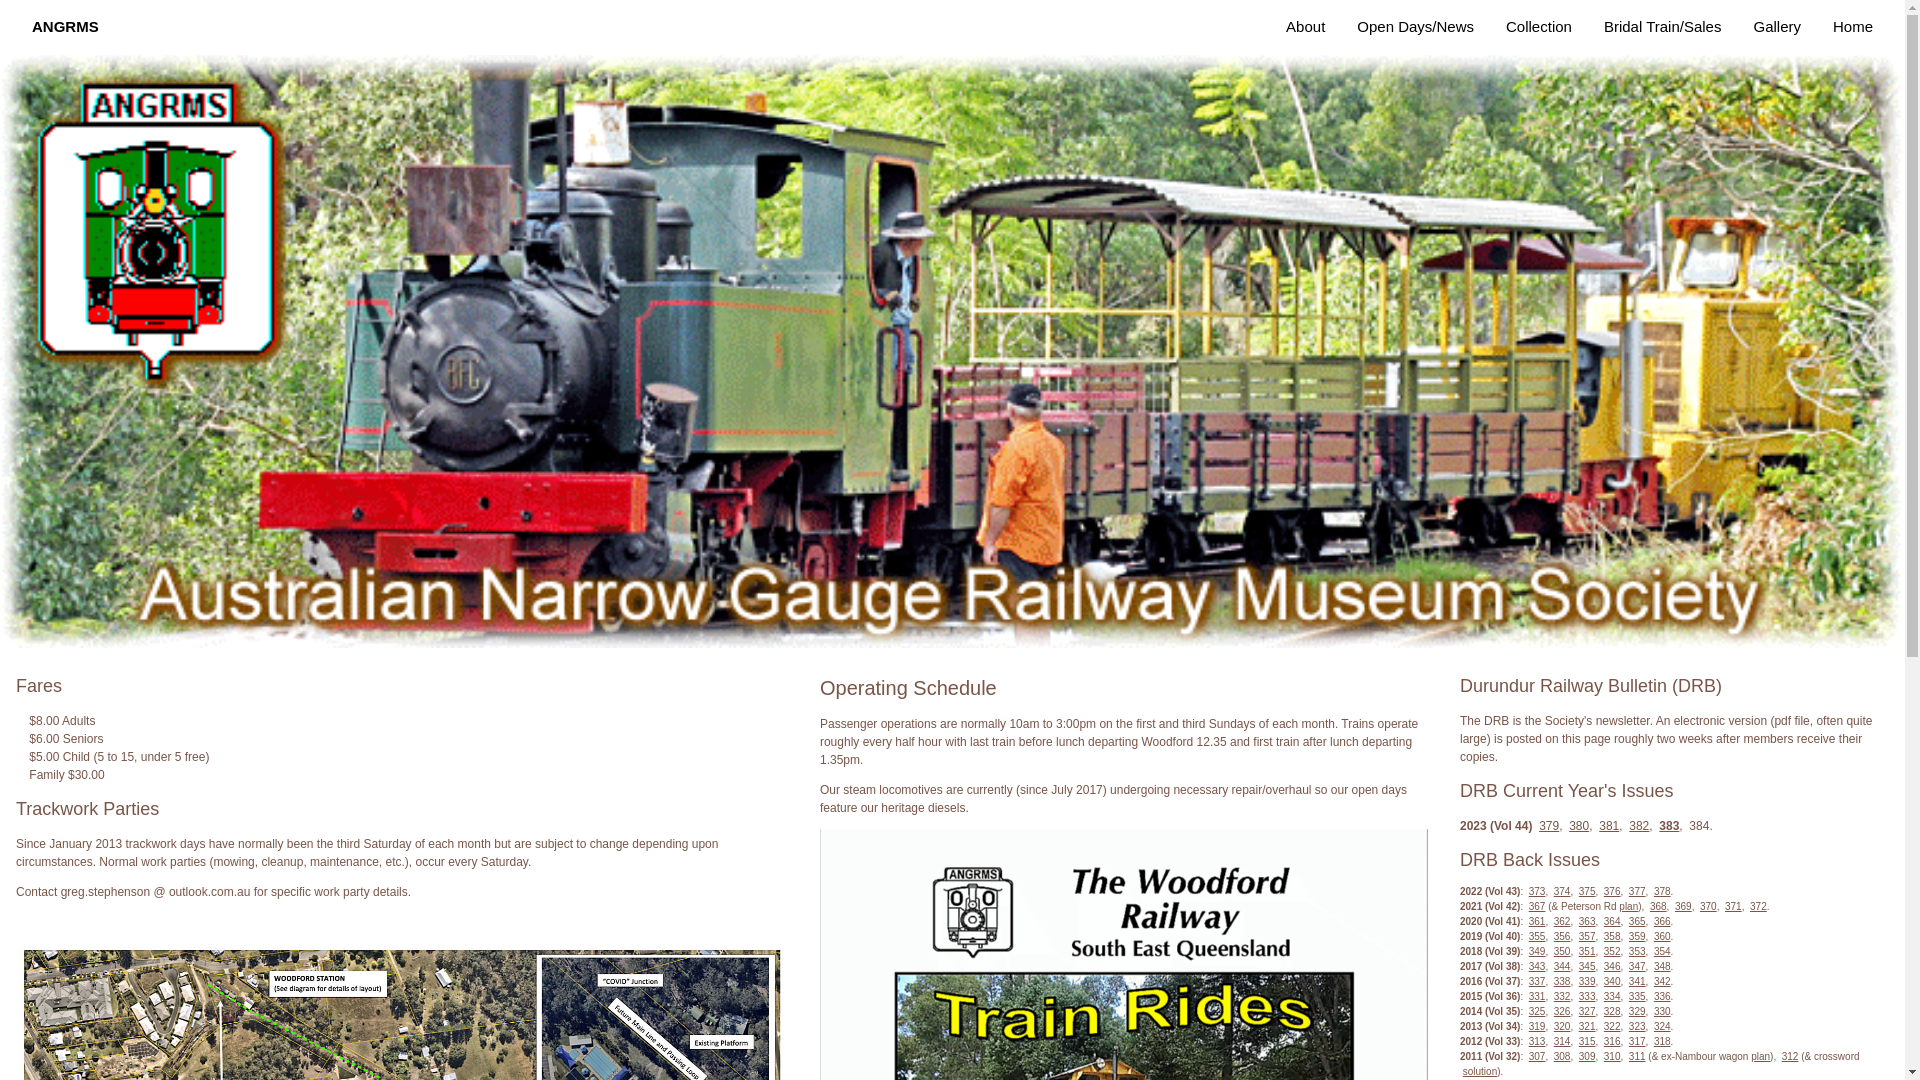 Image resolution: width=1920 pixels, height=1080 pixels. I want to click on 370, so click(1708, 906).